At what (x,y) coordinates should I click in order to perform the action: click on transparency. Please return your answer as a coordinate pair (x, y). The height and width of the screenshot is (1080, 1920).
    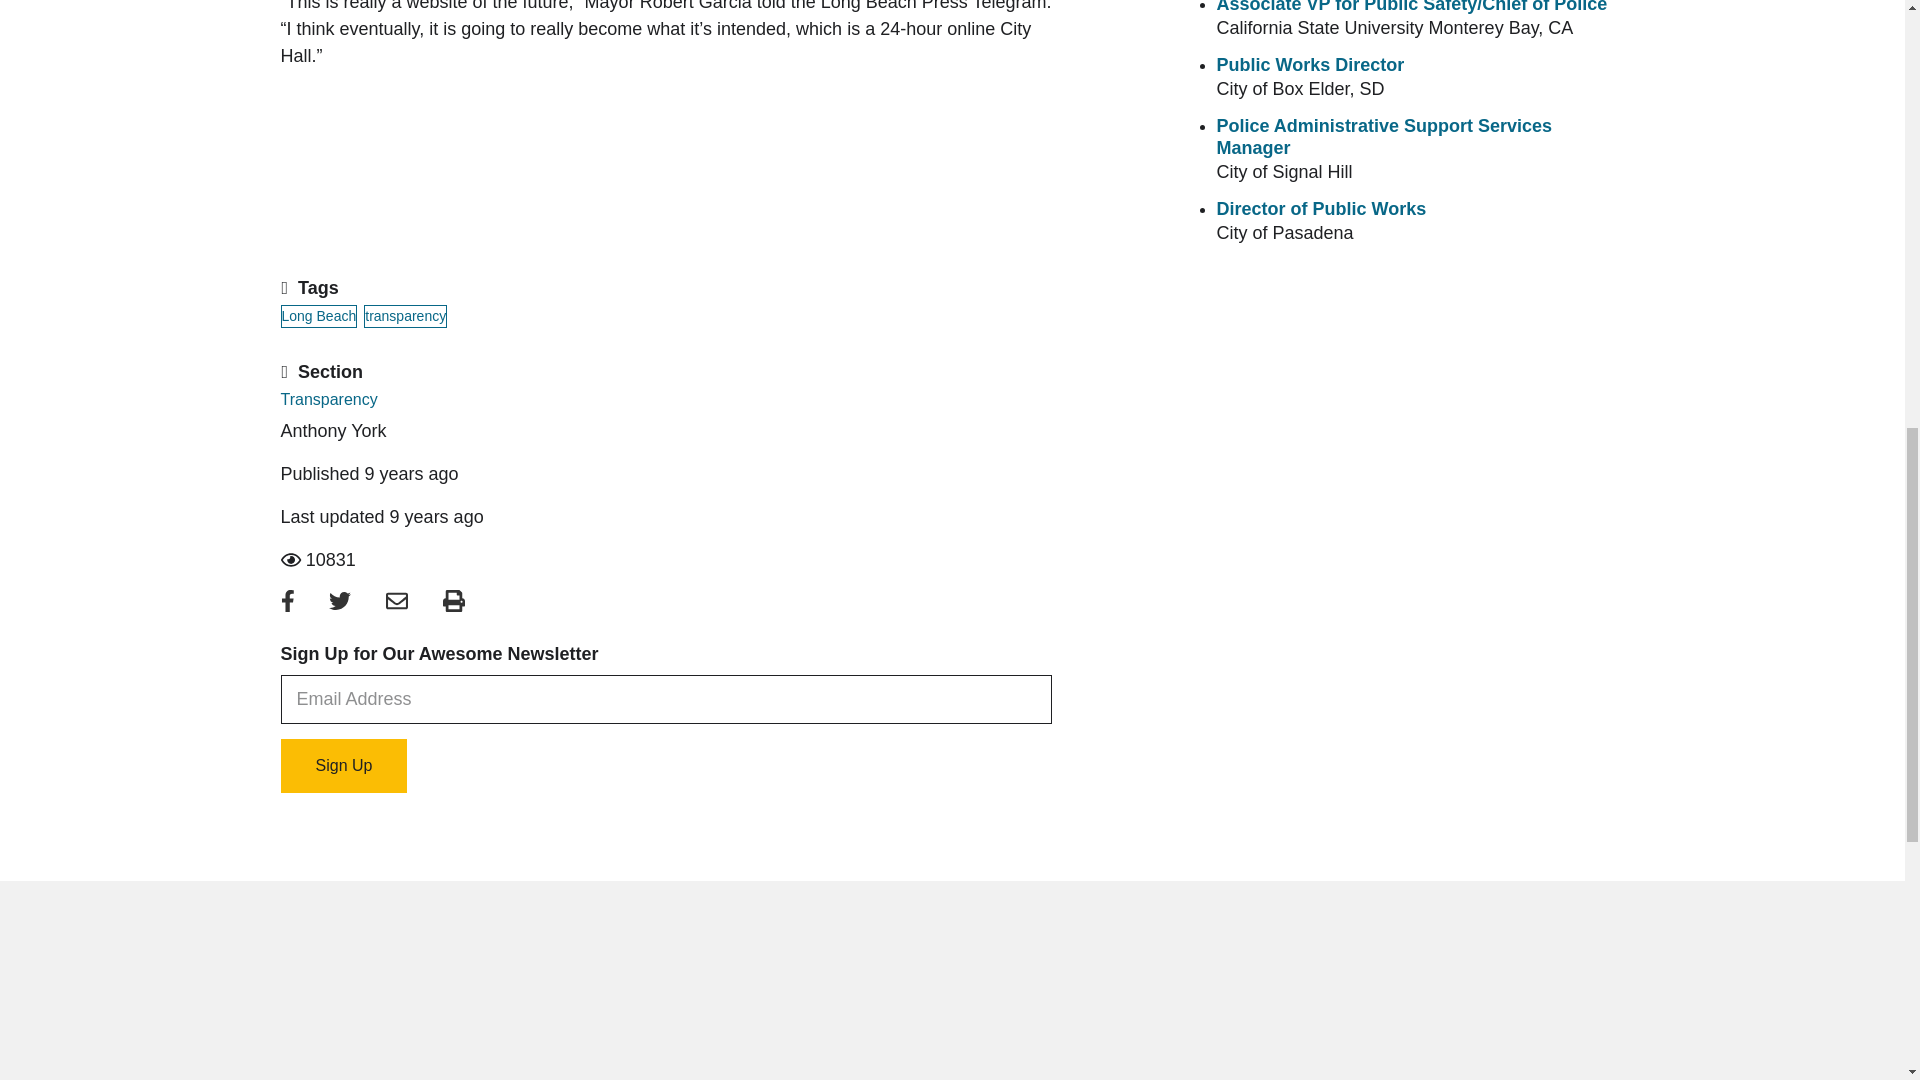
    Looking at the image, I should click on (406, 316).